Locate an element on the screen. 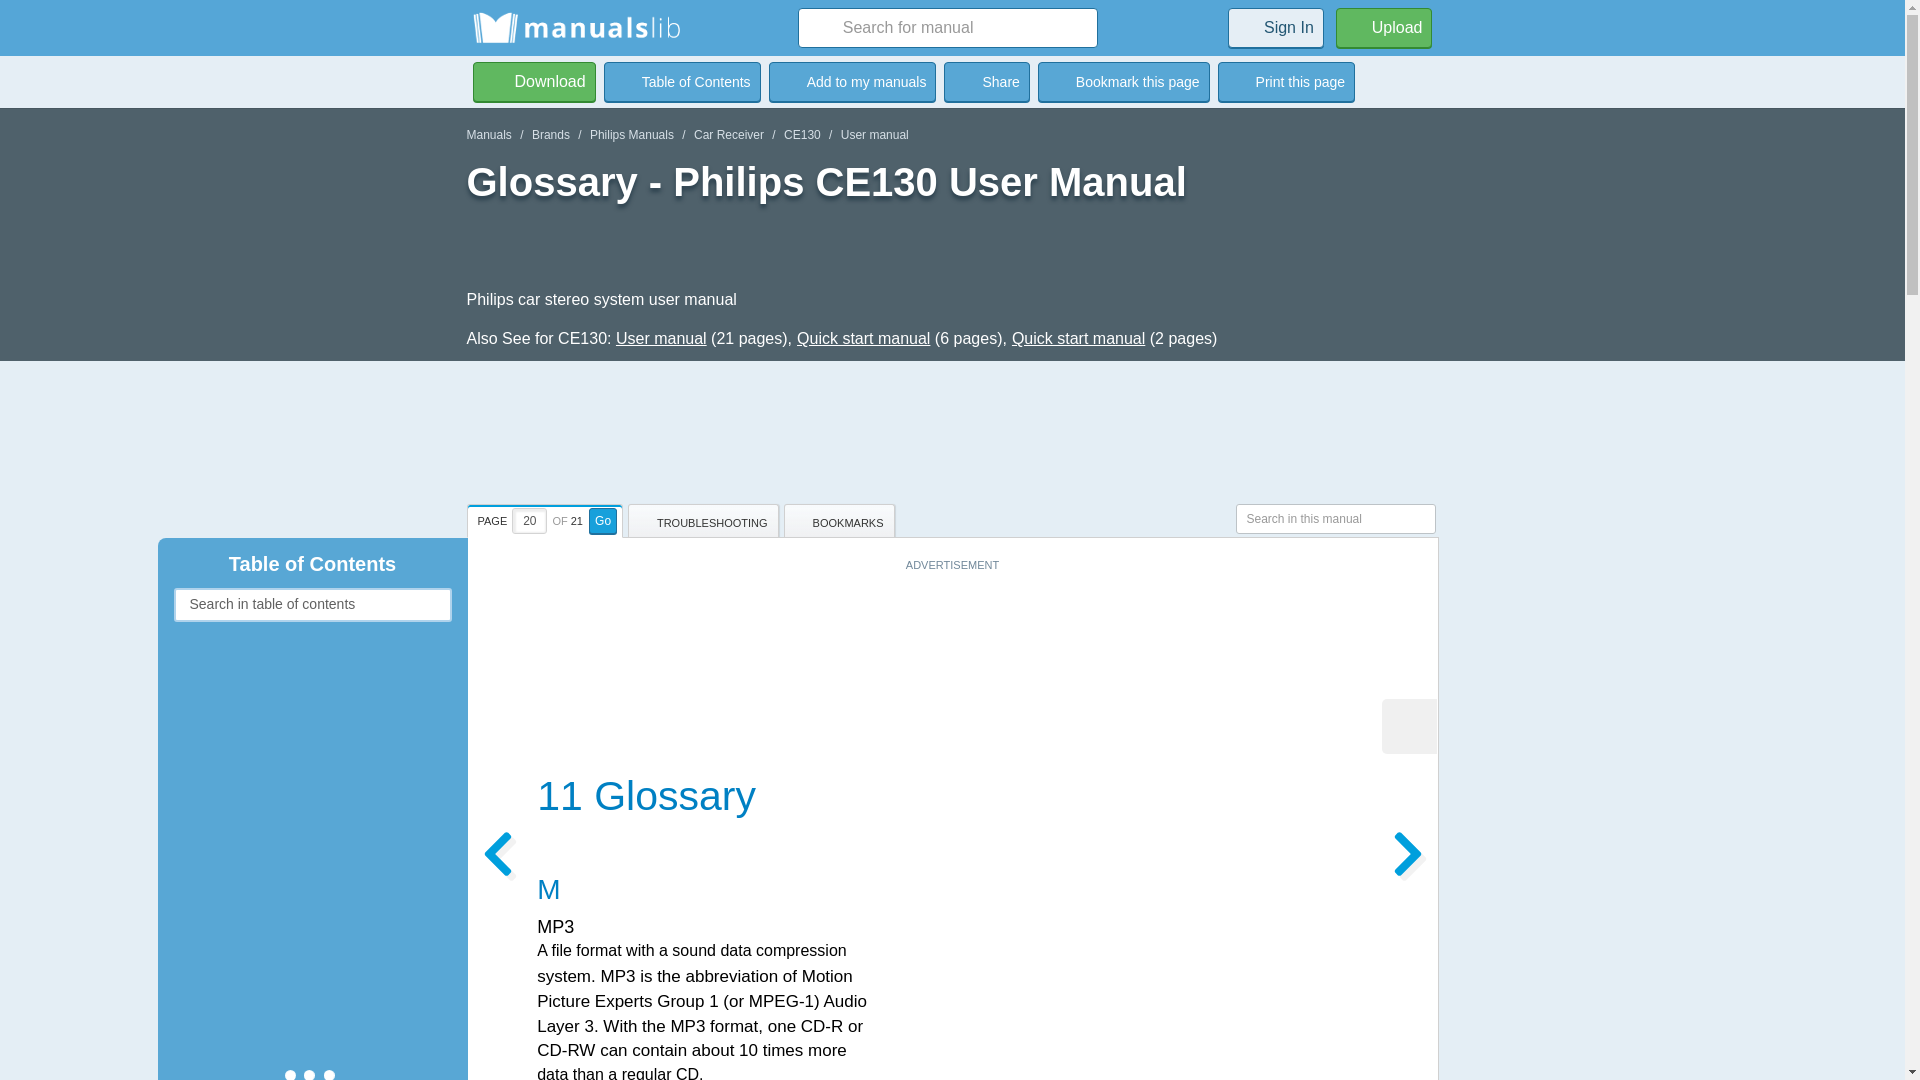 The width and height of the screenshot is (1920, 1080). Quick start manual is located at coordinates (1078, 338).